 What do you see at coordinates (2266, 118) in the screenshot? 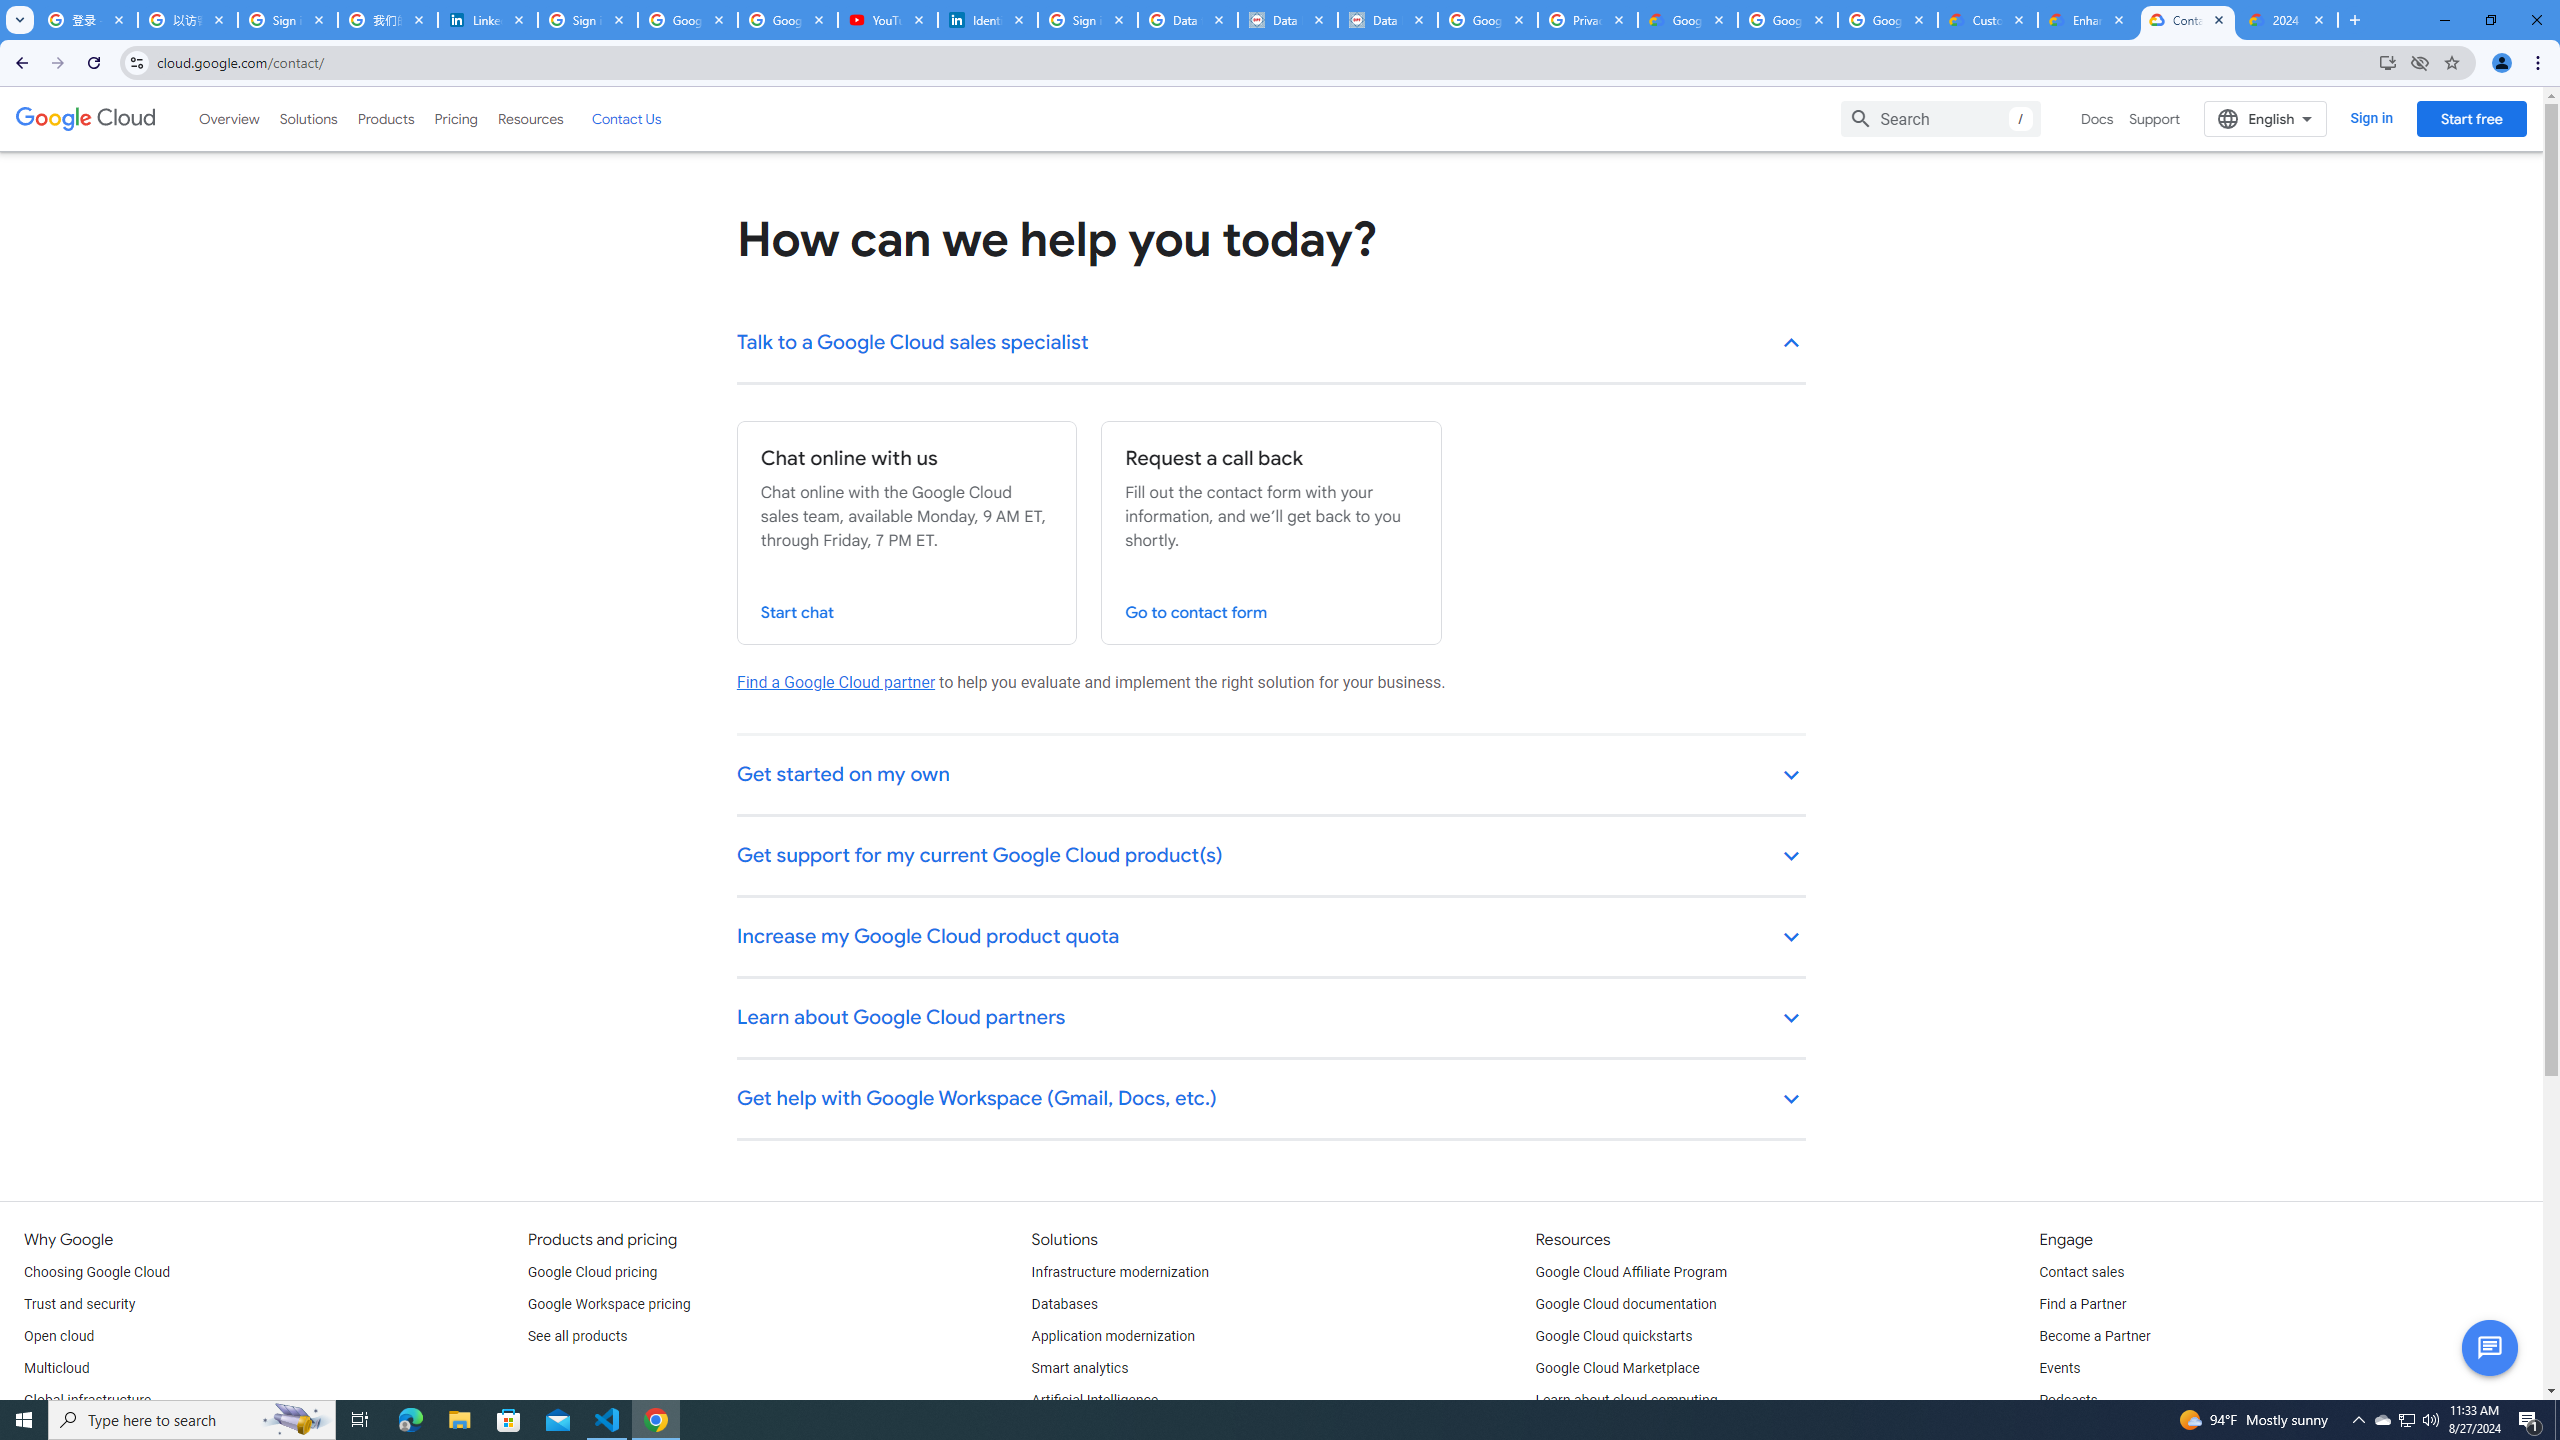
I see `English` at bounding box center [2266, 118].